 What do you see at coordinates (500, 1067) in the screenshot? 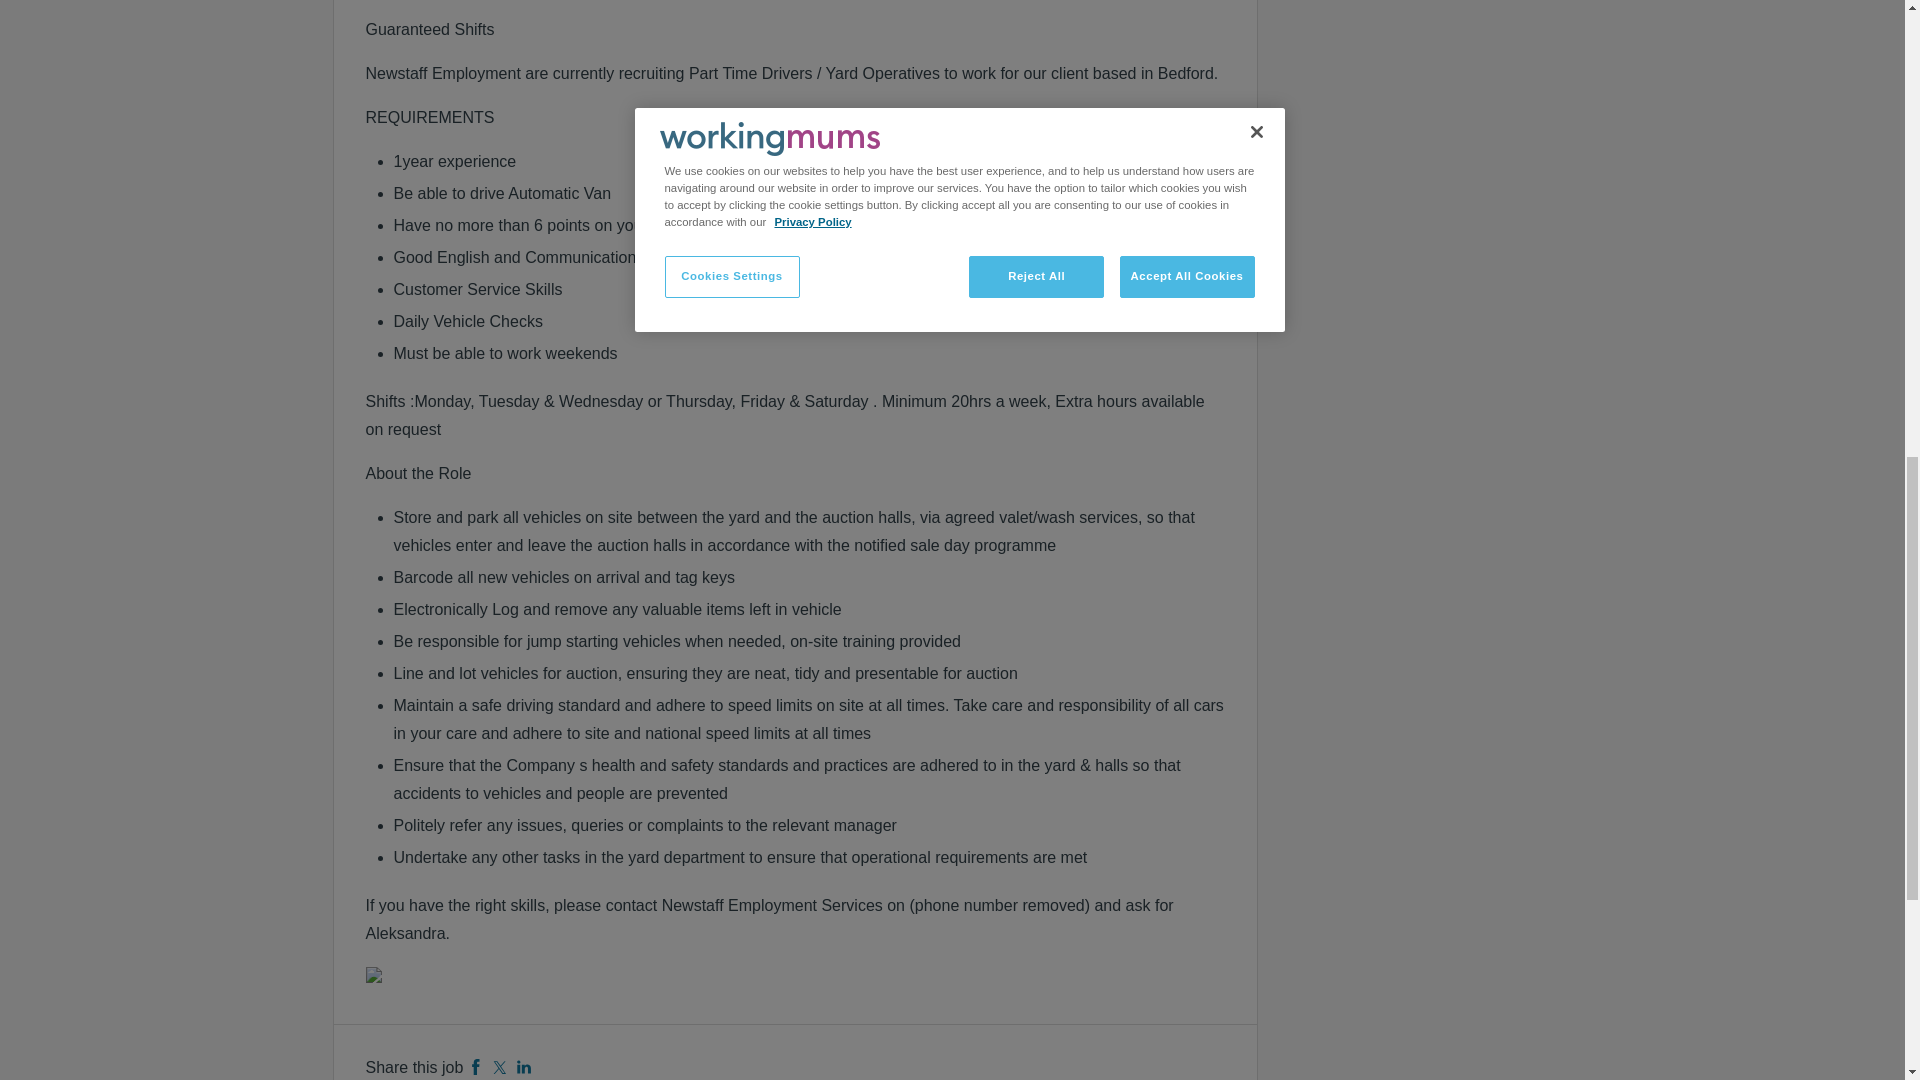
I see `Twitter` at bounding box center [500, 1067].